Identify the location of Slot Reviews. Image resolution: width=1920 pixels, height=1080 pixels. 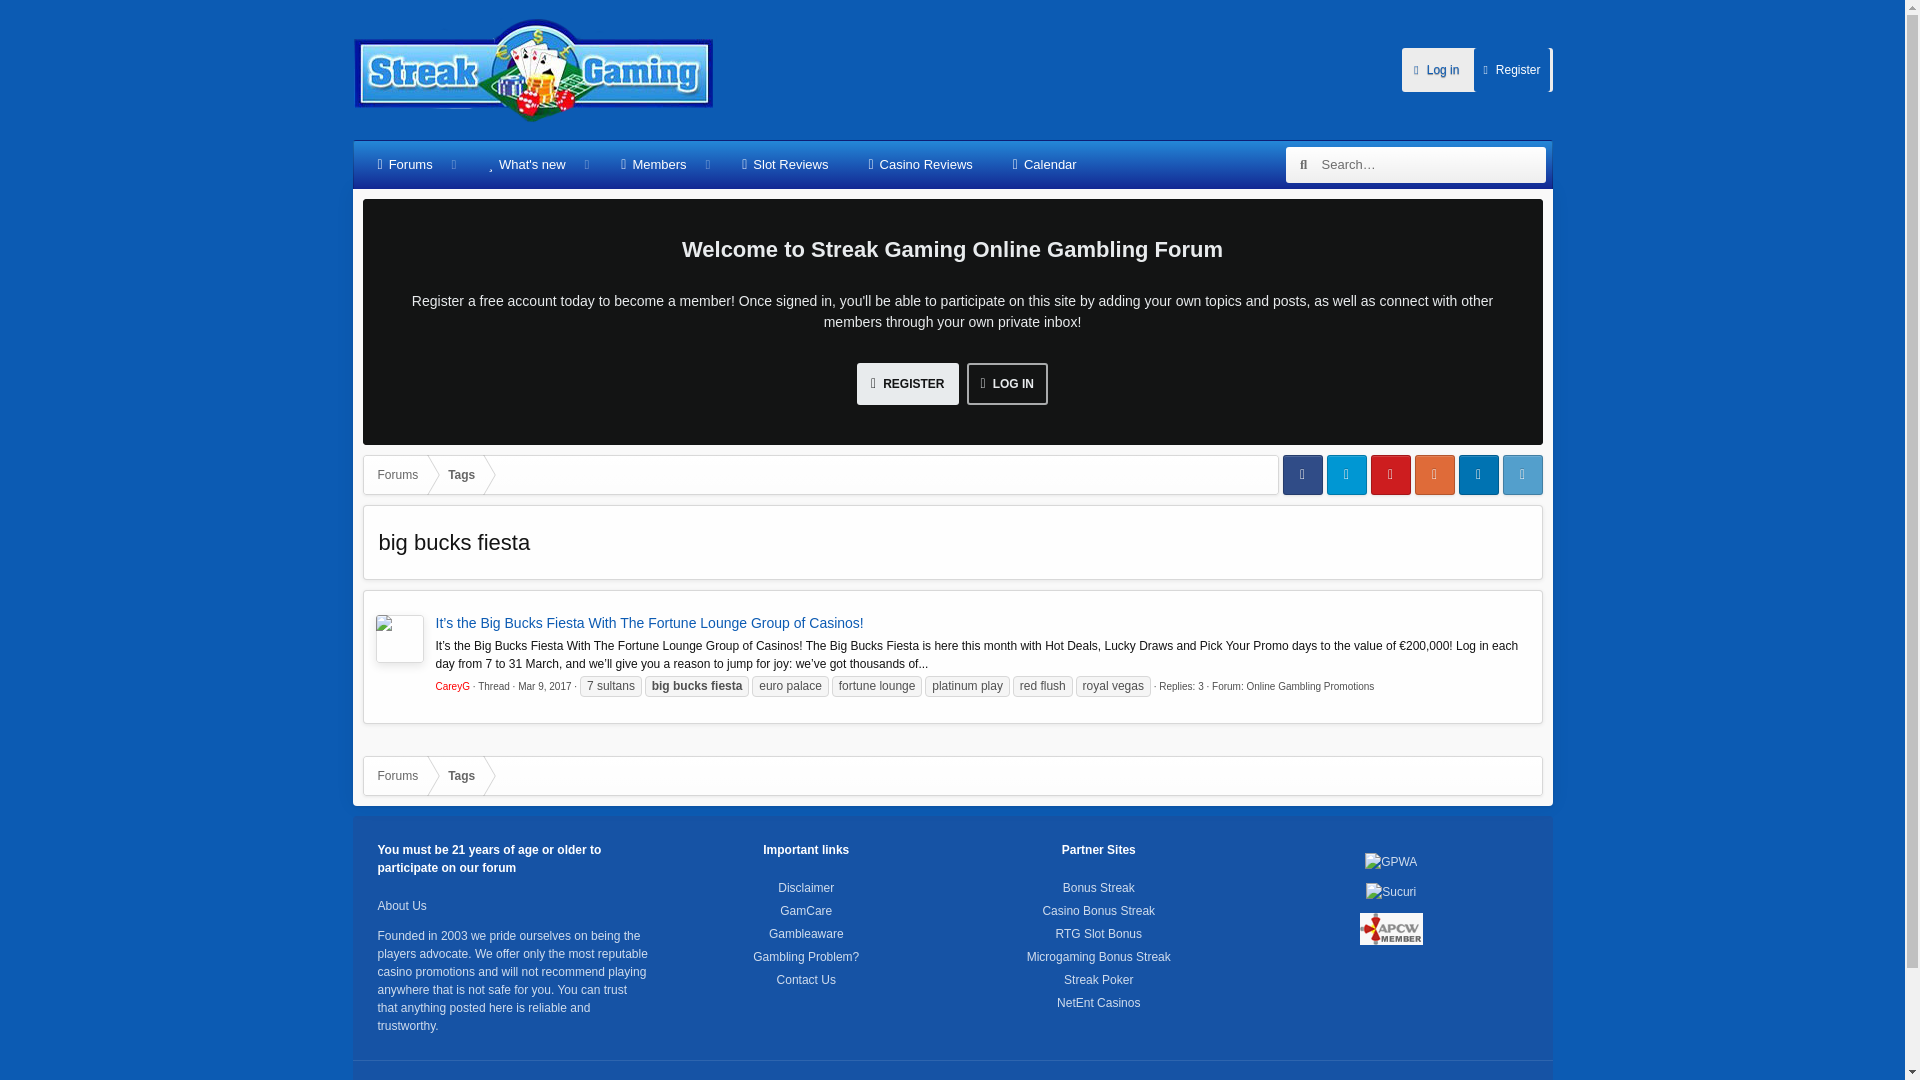
(784, 165).